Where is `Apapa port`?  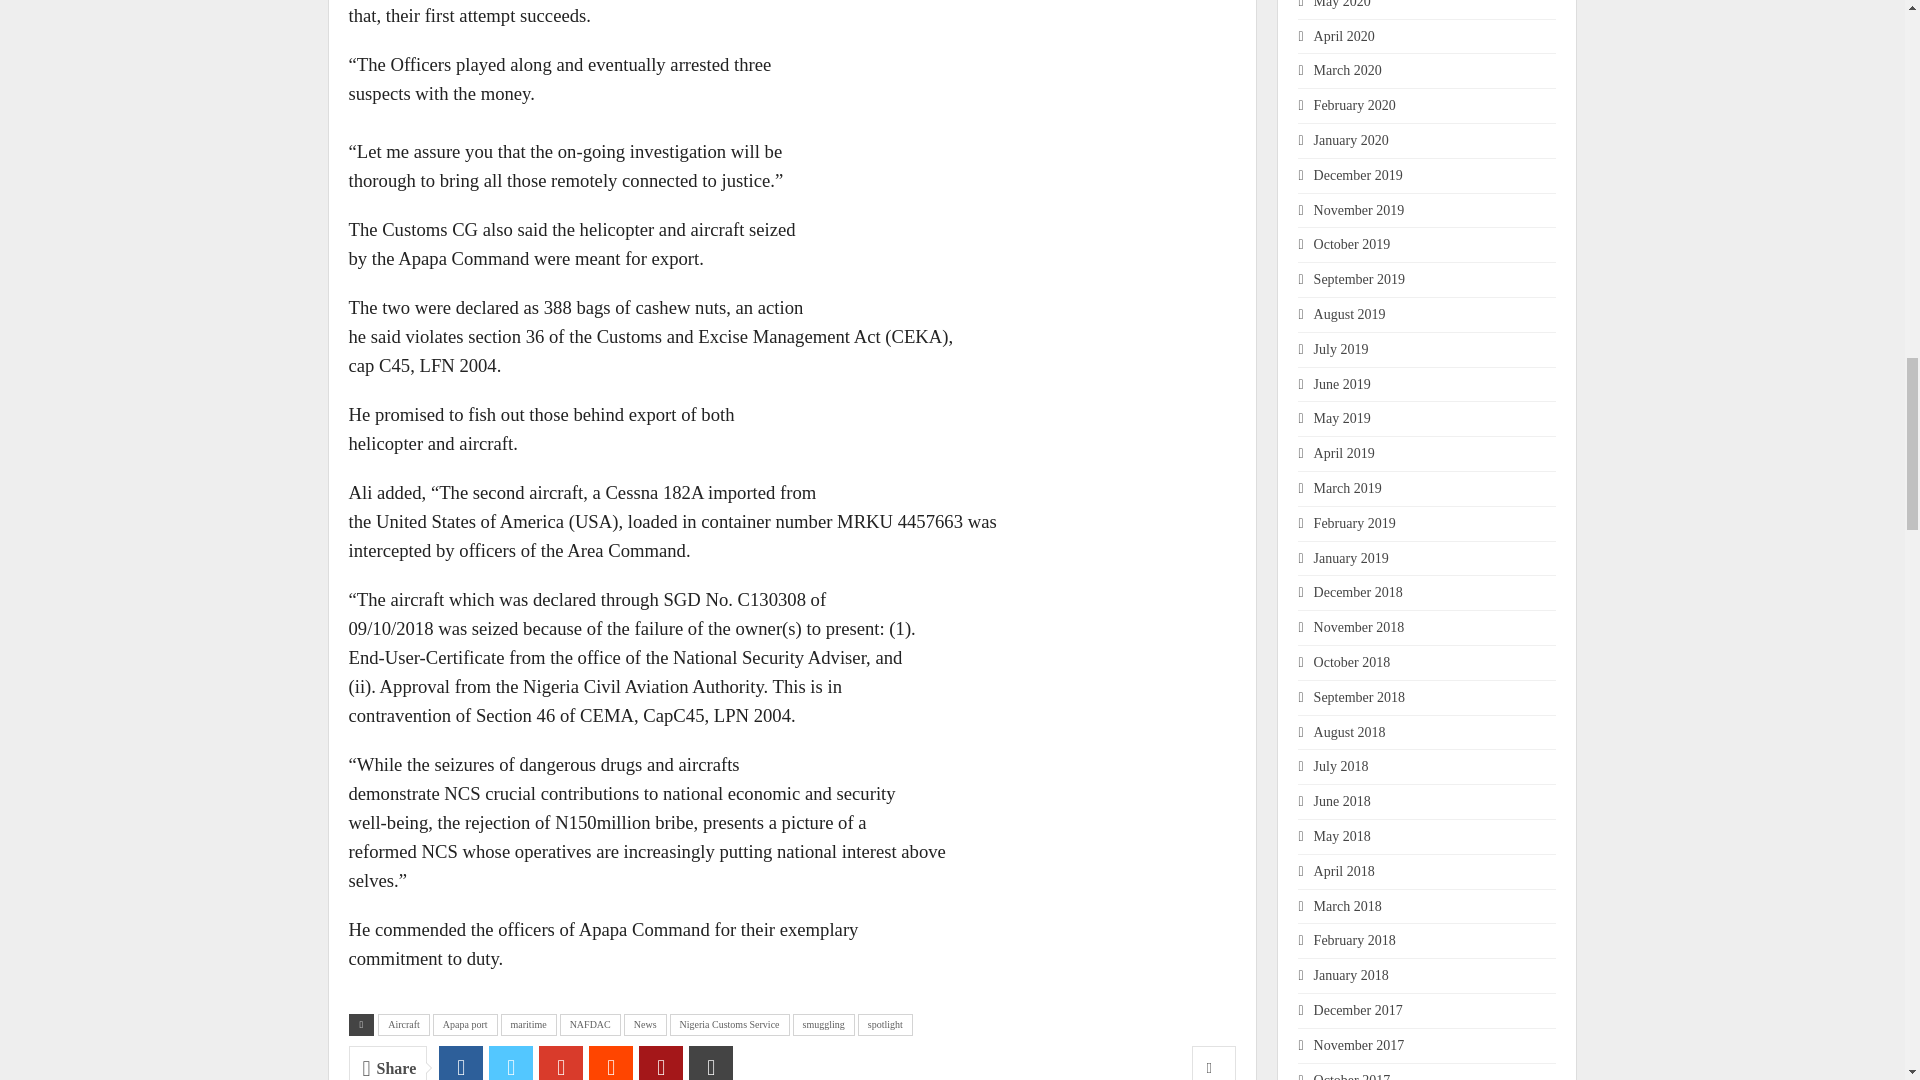
Apapa port is located at coordinates (465, 1024).